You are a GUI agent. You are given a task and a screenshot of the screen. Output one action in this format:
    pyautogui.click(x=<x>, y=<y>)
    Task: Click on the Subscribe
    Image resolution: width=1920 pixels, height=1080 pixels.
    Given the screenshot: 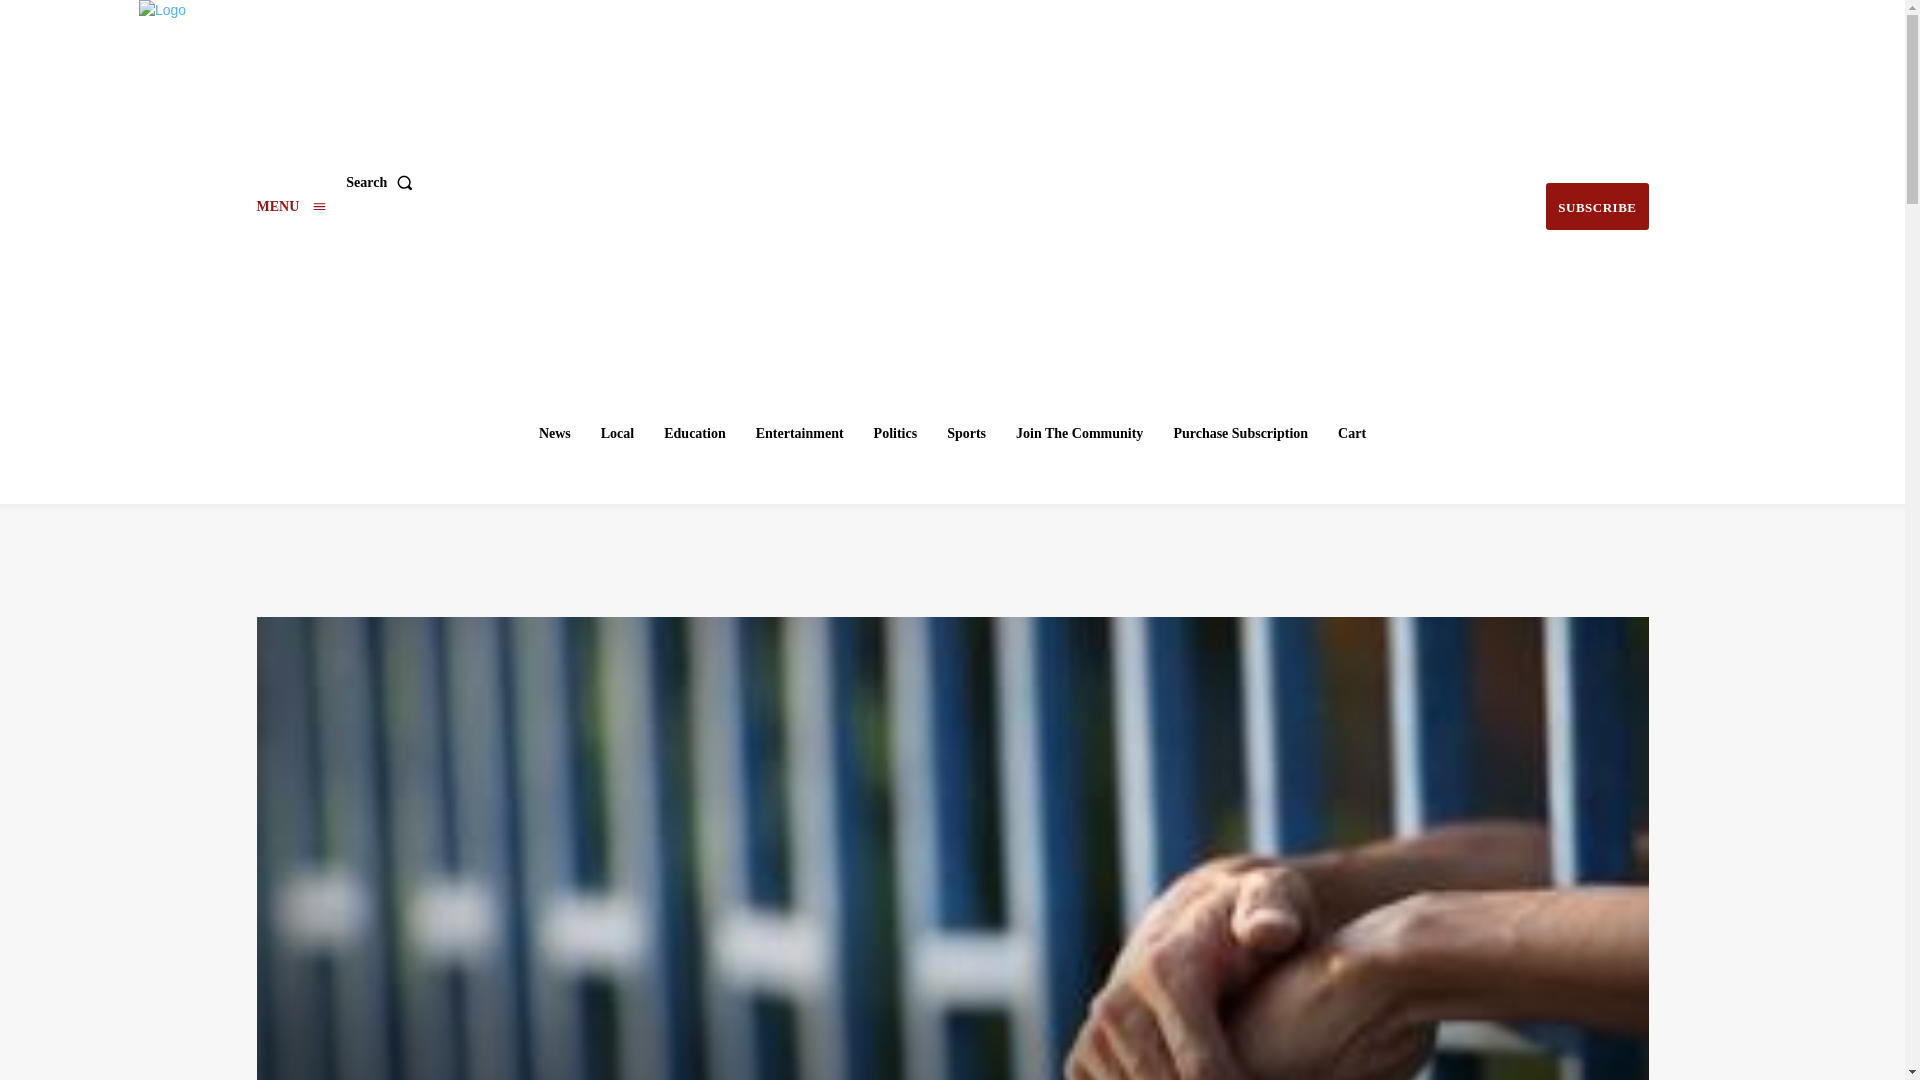 What is the action you would take?
    pyautogui.click(x=1596, y=206)
    